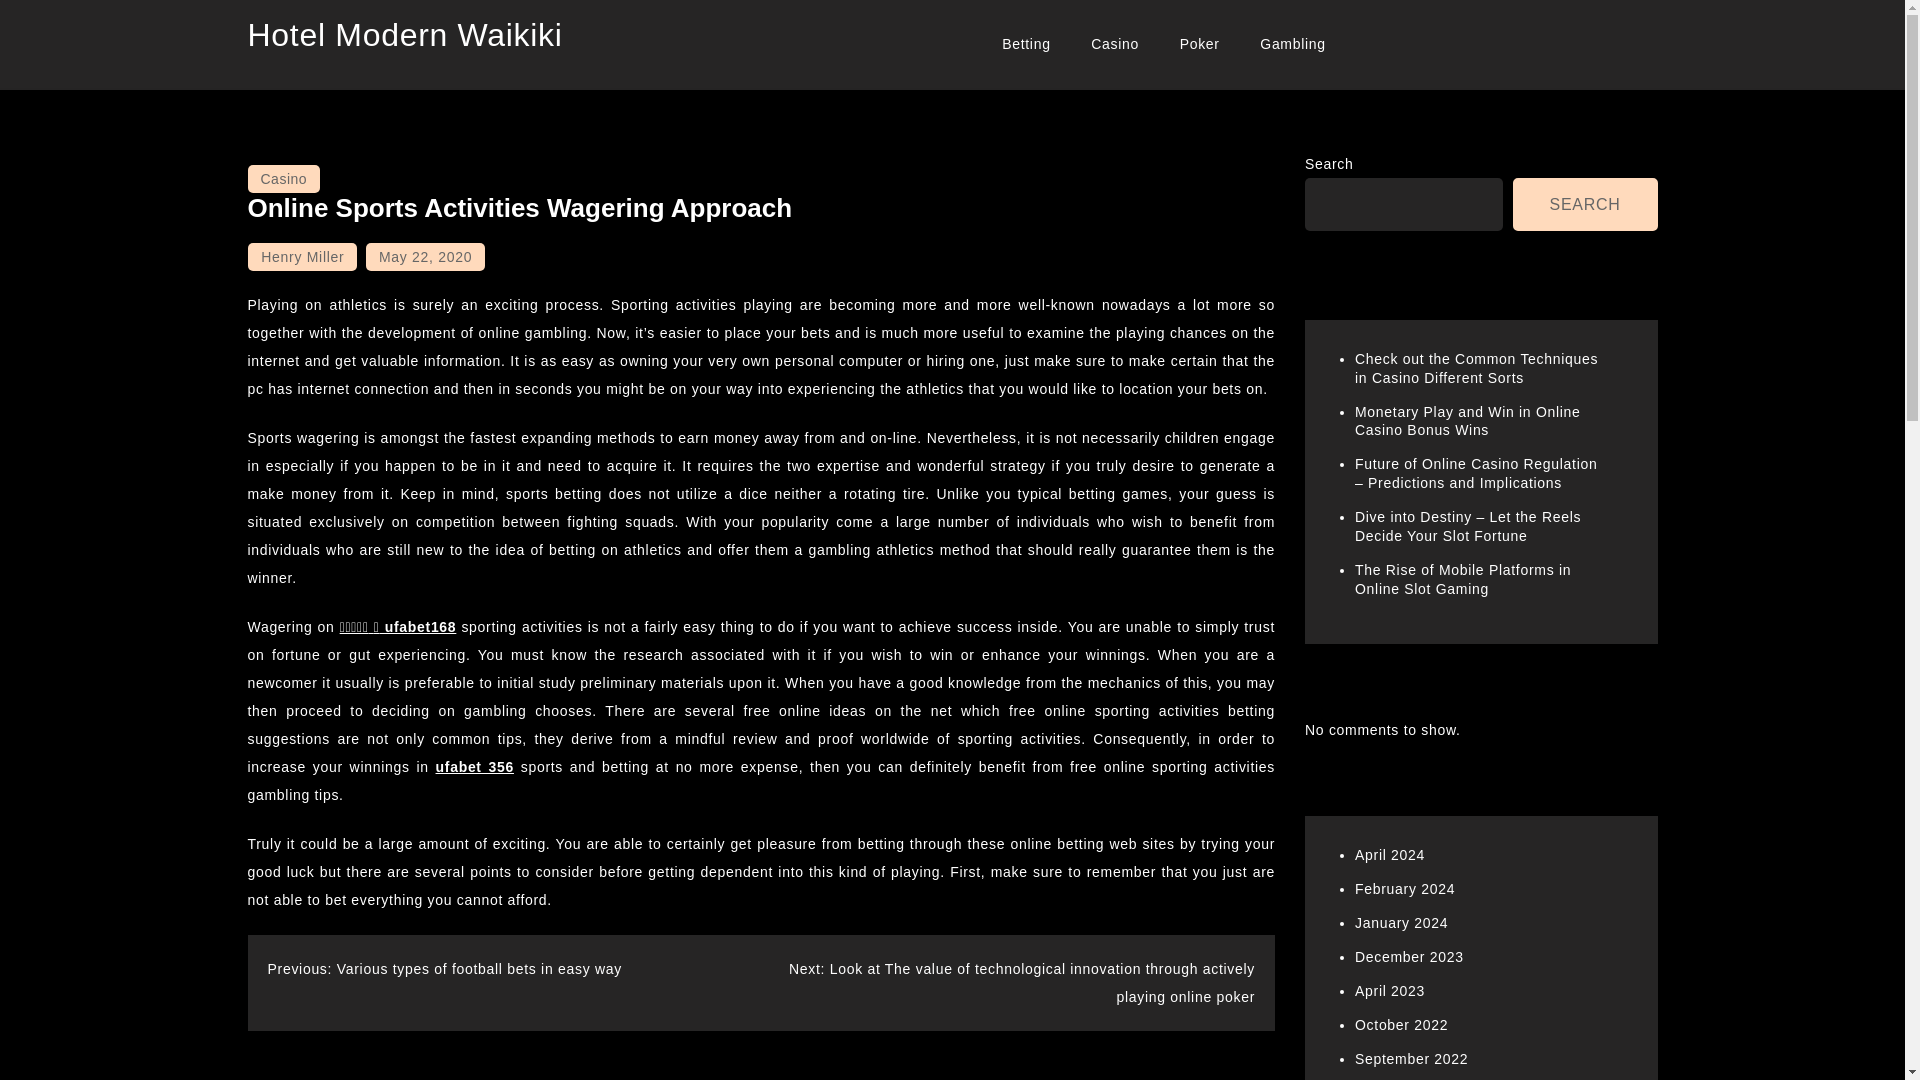 This screenshot has width=1920, height=1080. I want to click on Hotel Modern Waikiki, so click(404, 34).